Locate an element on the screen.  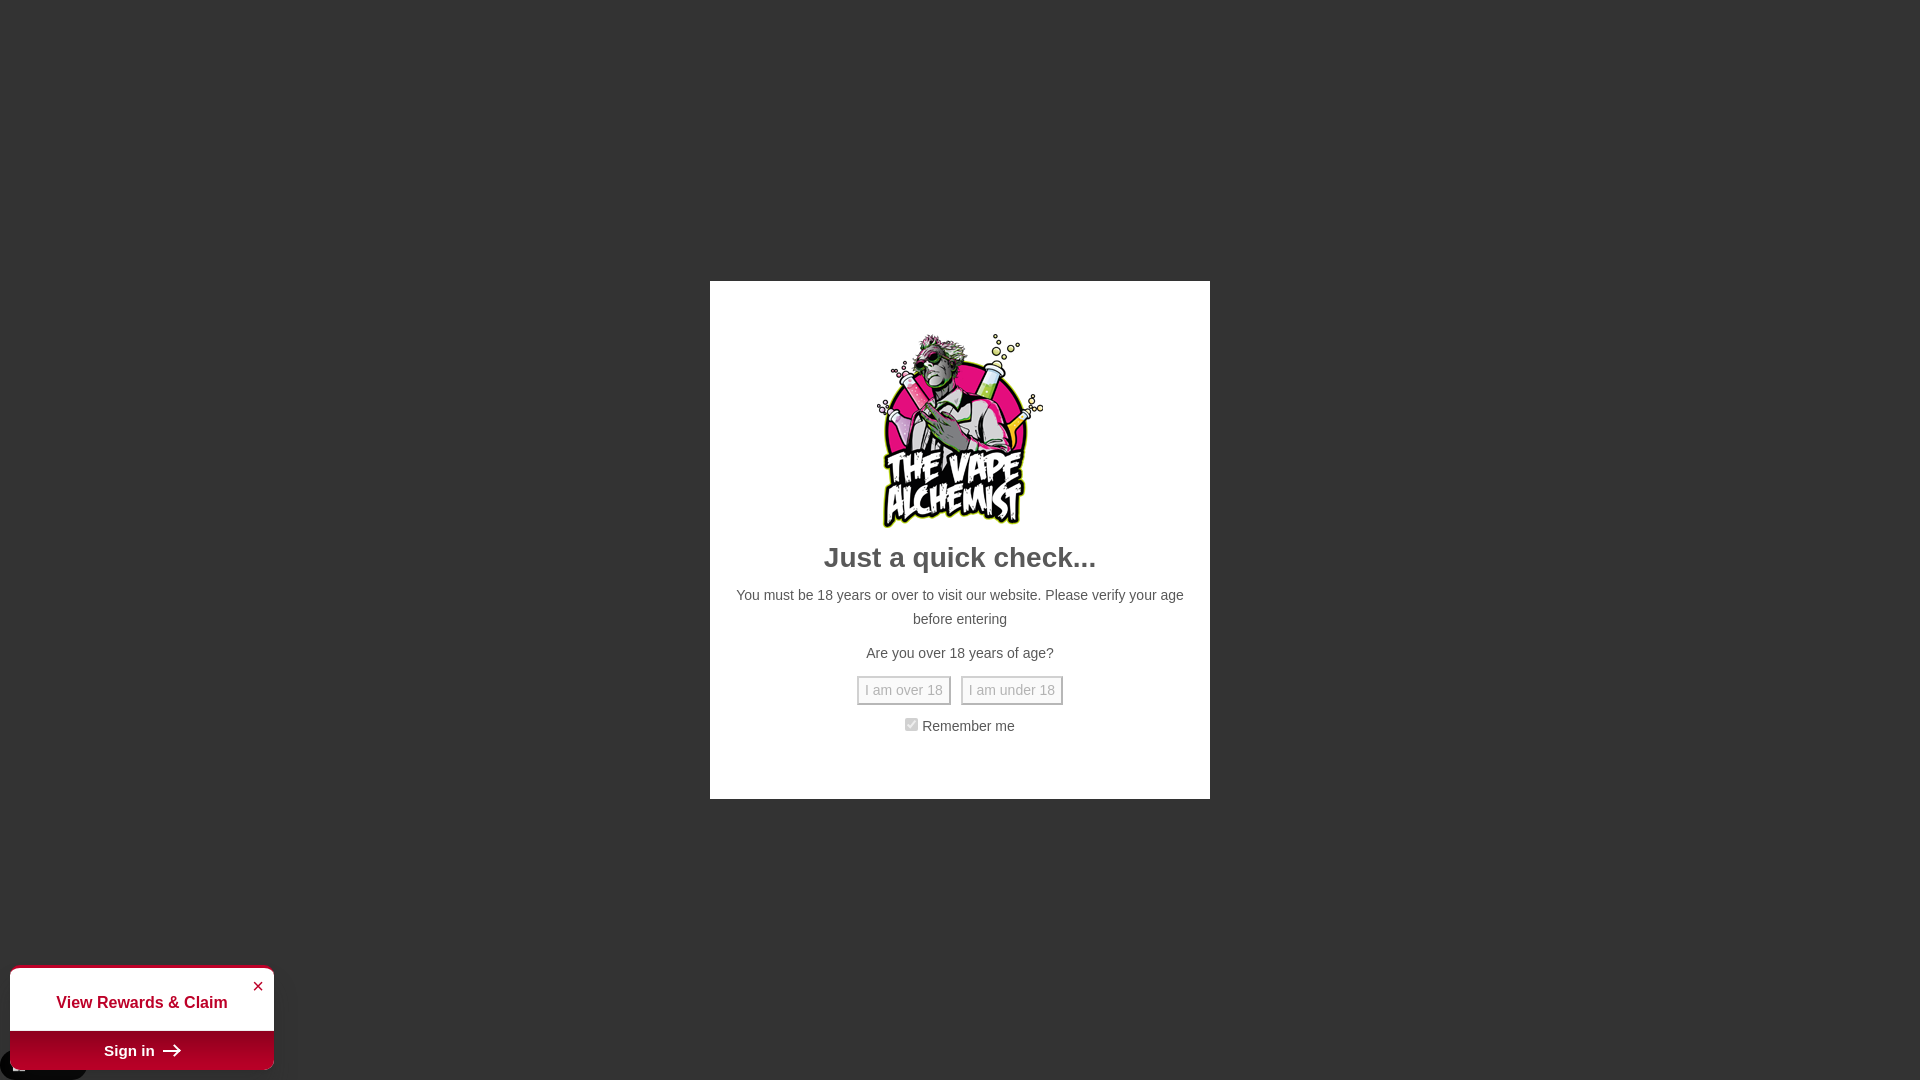
VAPING PRODUCTS is located at coordinates (419, 174).